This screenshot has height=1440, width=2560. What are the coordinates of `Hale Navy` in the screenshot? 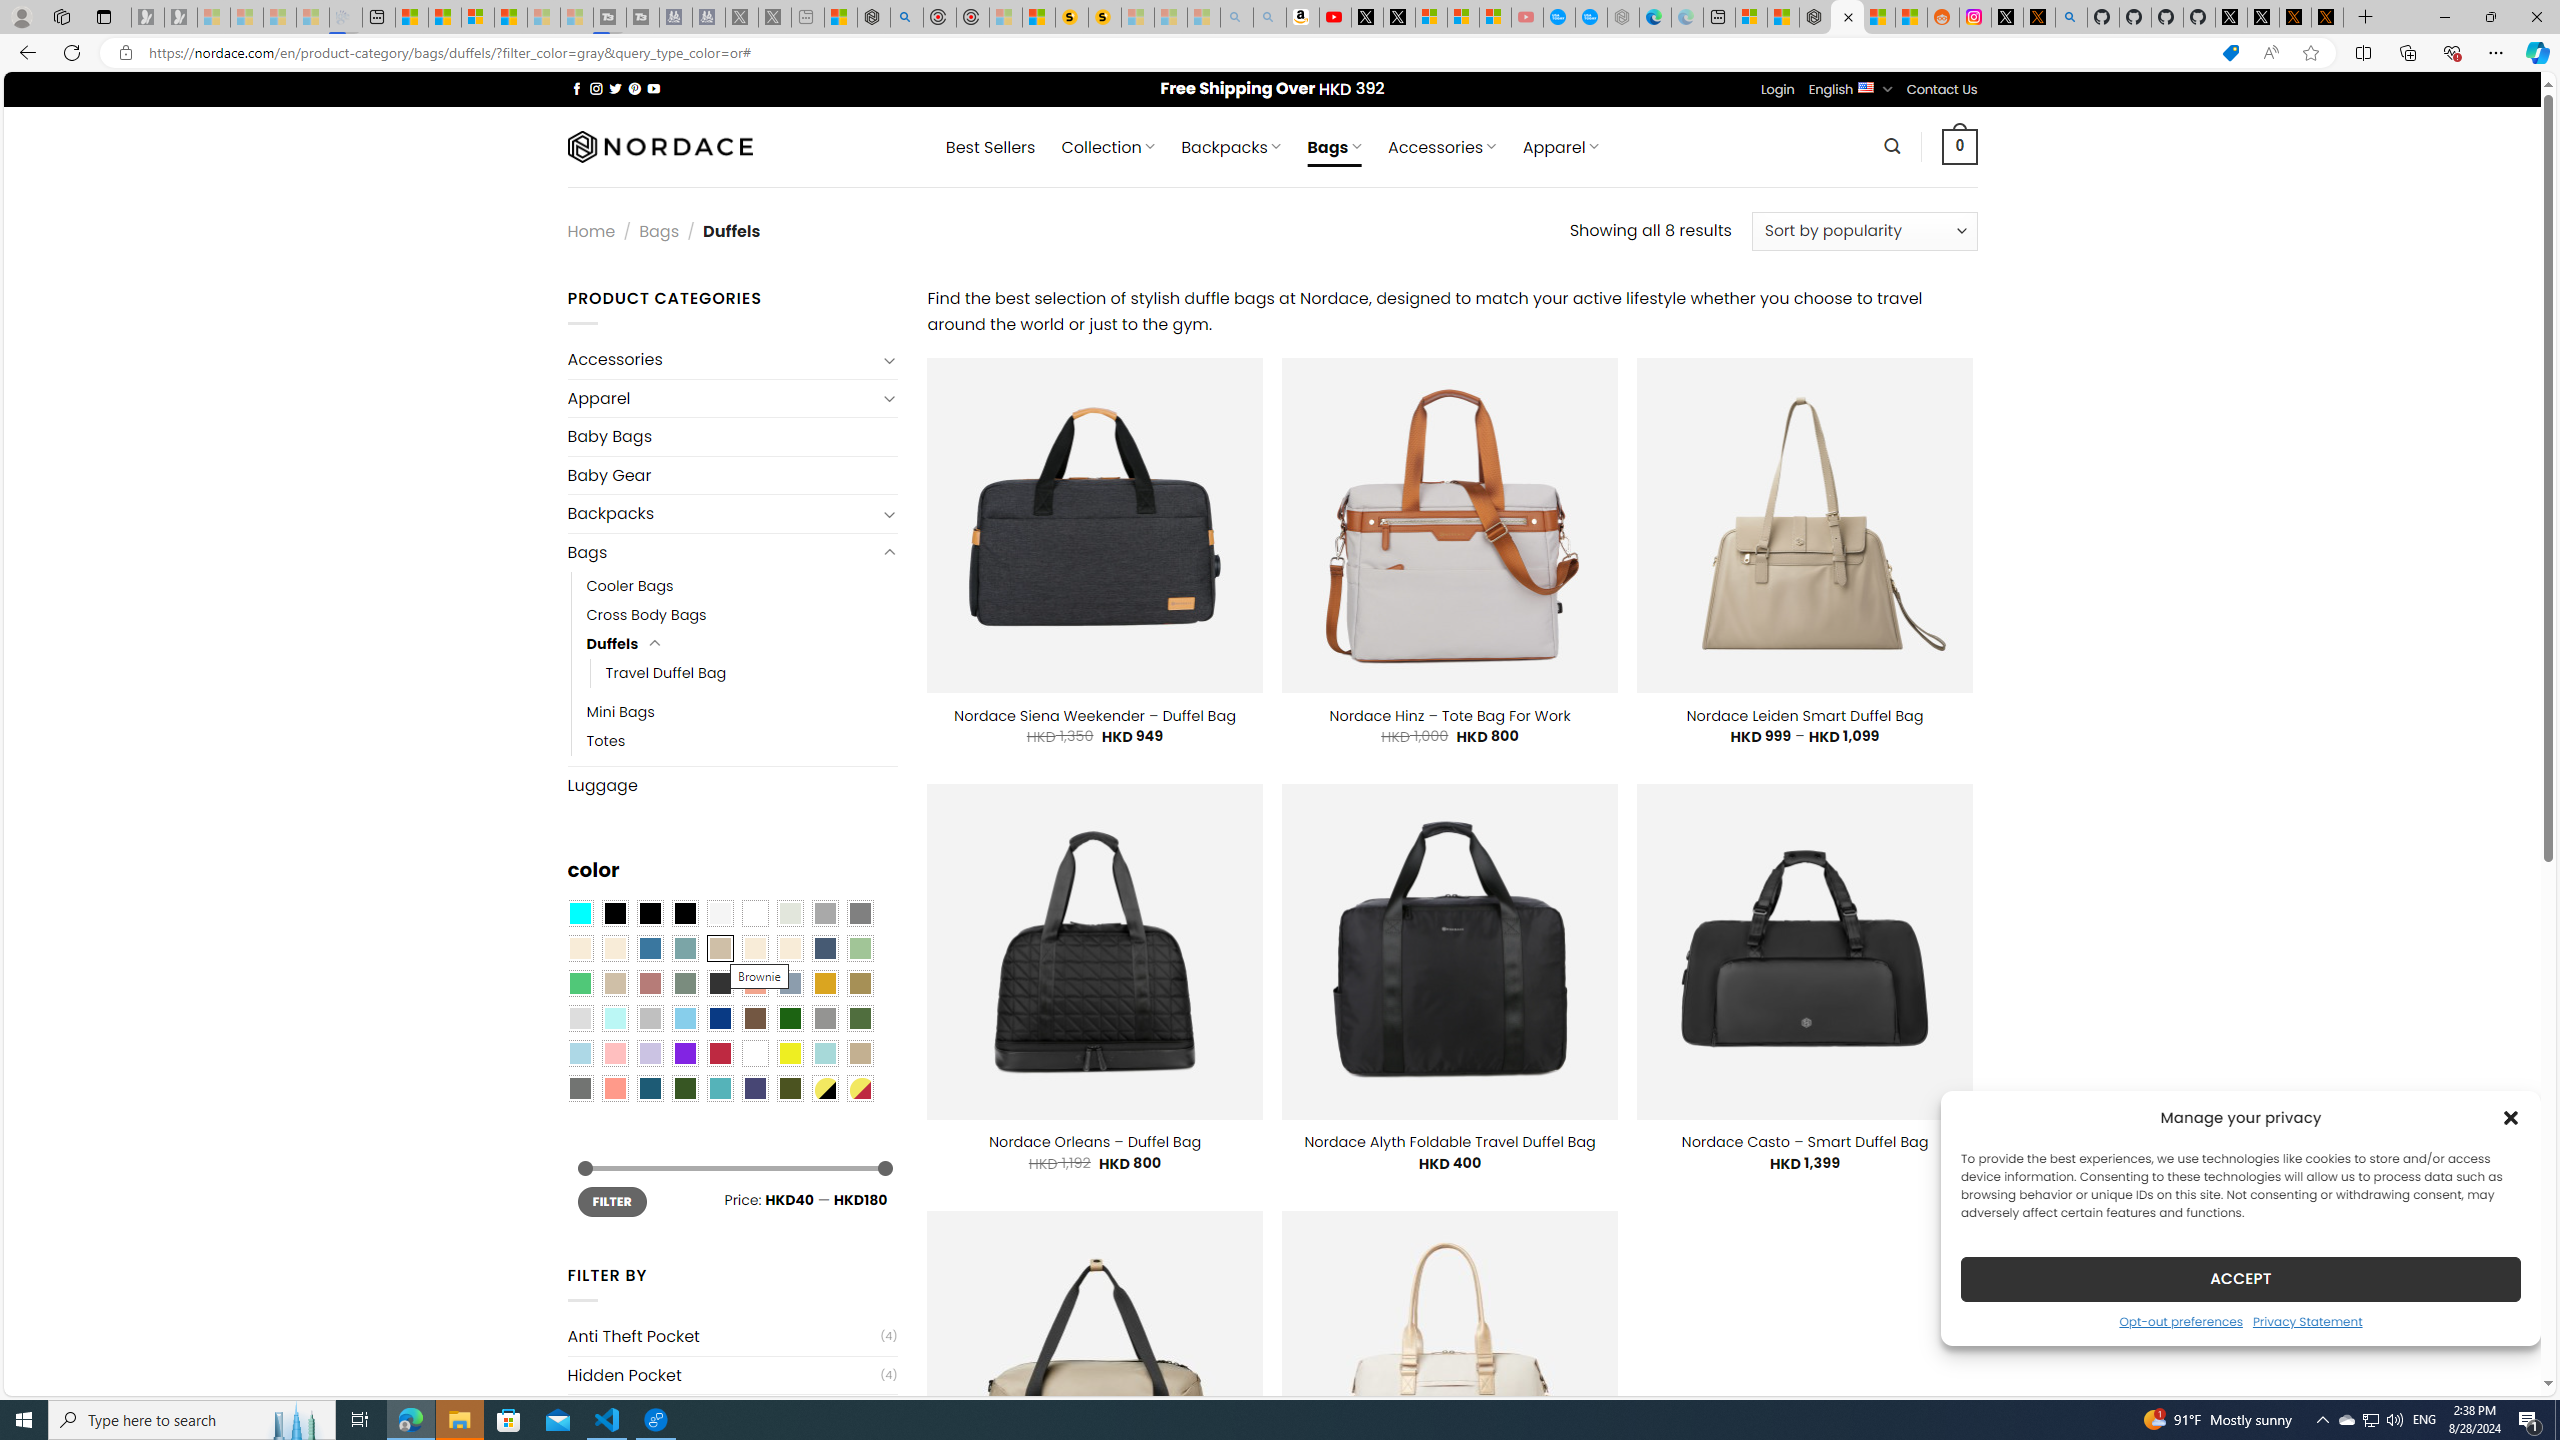 It's located at (824, 948).